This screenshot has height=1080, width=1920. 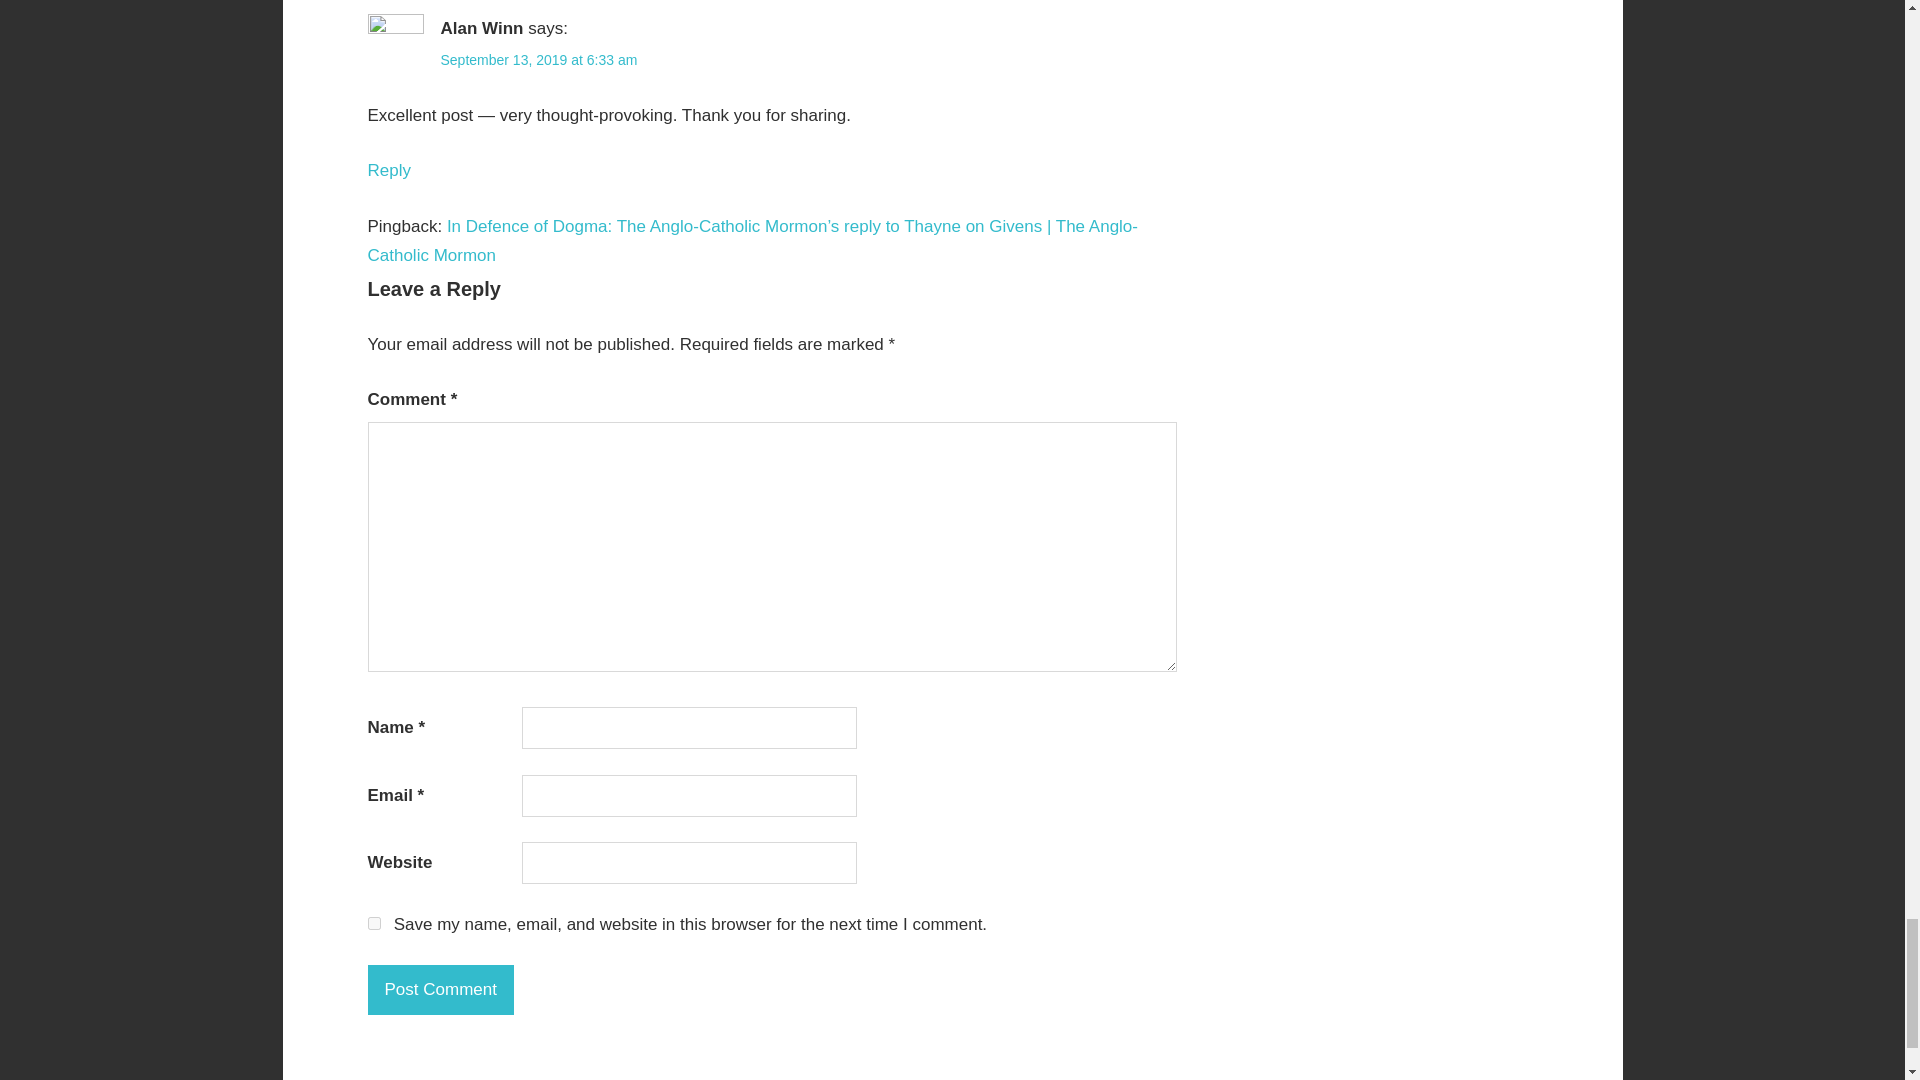 I want to click on Reply, so click(x=389, y=170).